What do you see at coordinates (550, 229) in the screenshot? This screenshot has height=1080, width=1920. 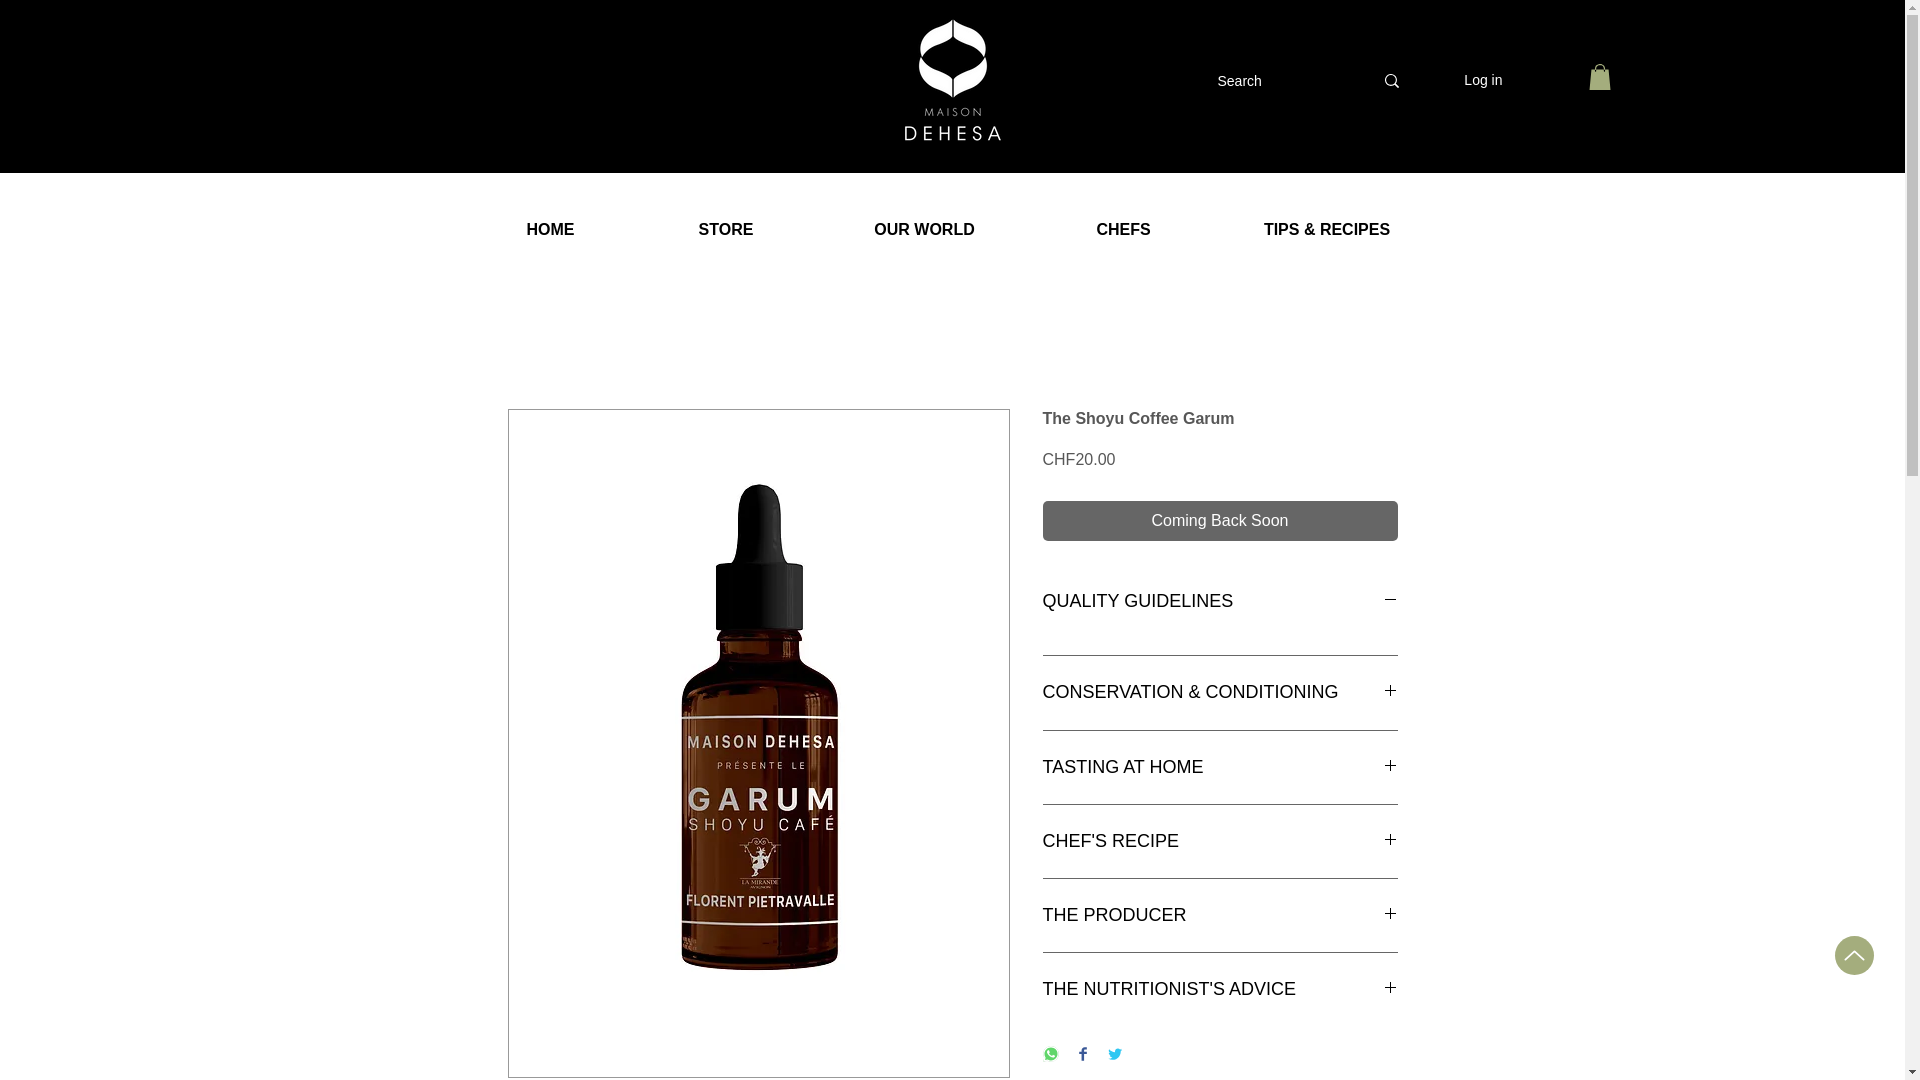 I see `HOME` at bounding box center [550, 229].